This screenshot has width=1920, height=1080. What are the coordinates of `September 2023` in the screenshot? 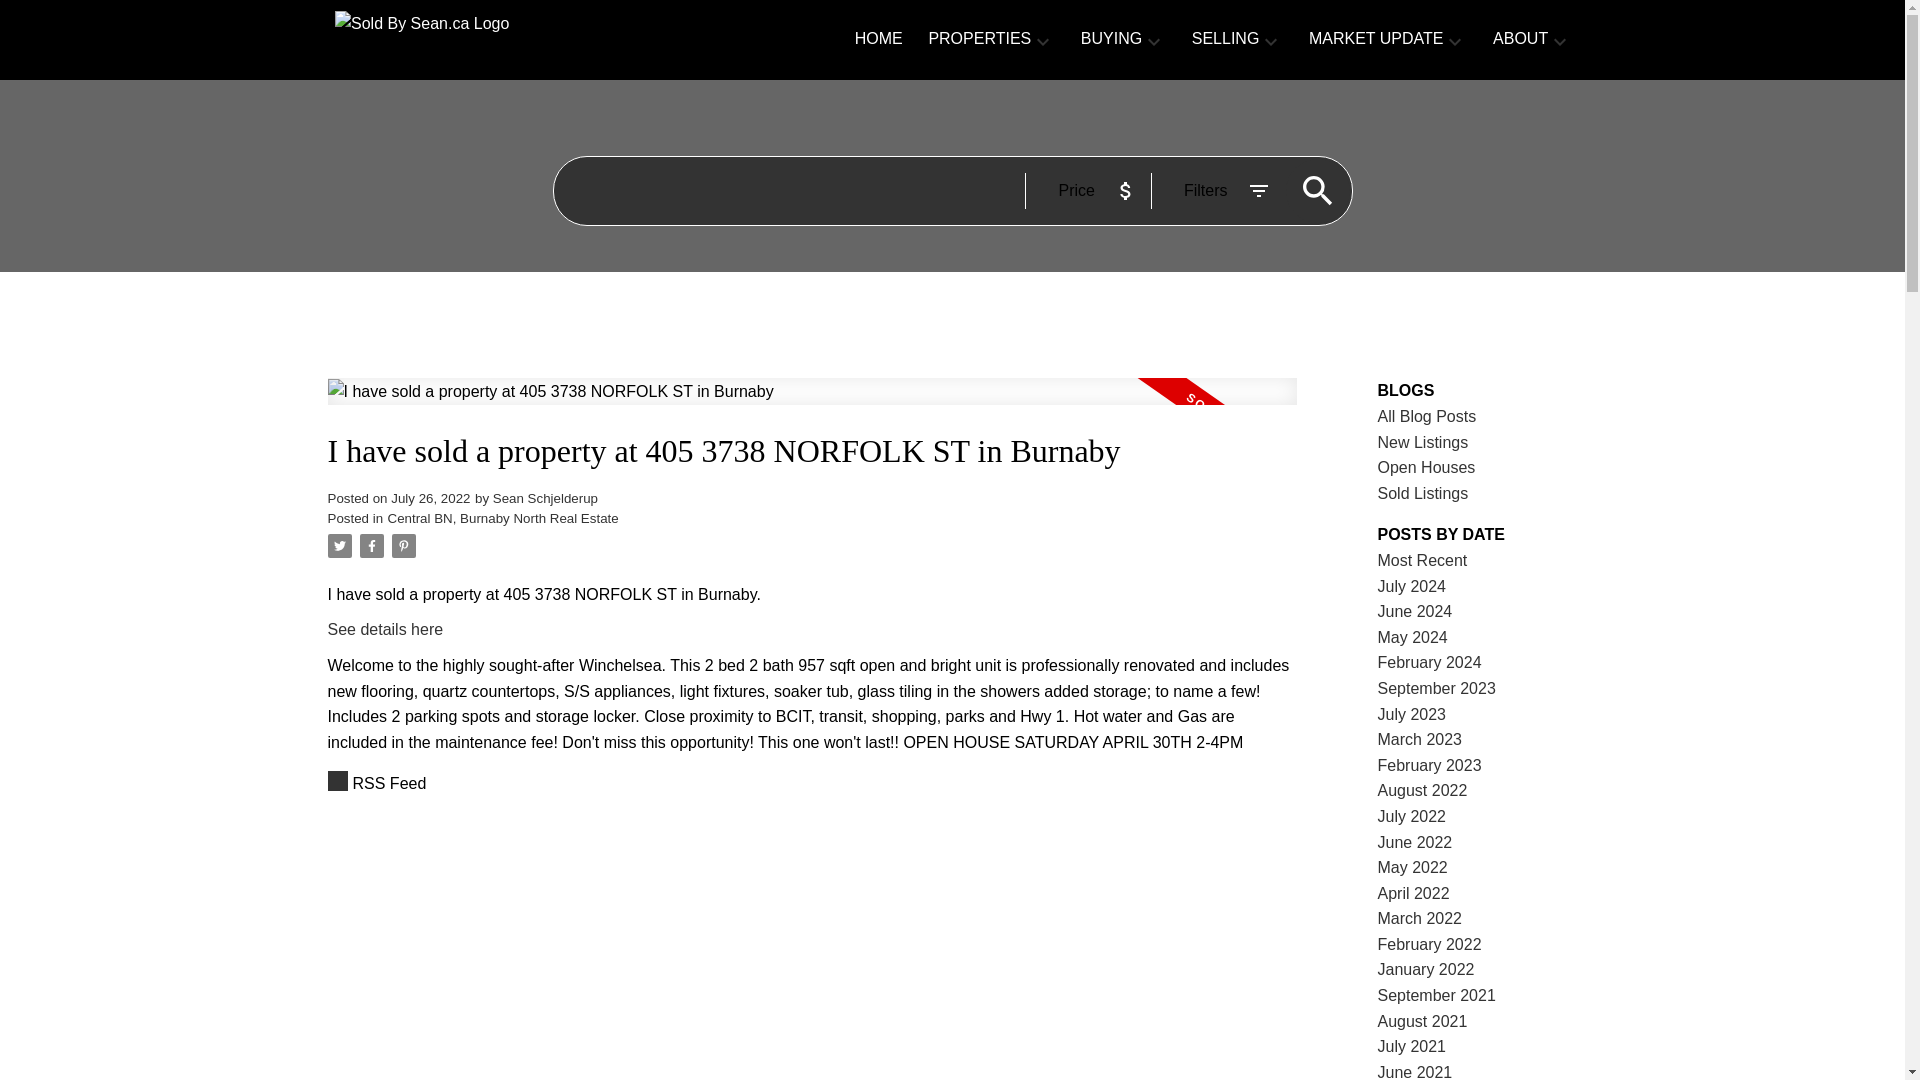 It's located at (1436, 688).